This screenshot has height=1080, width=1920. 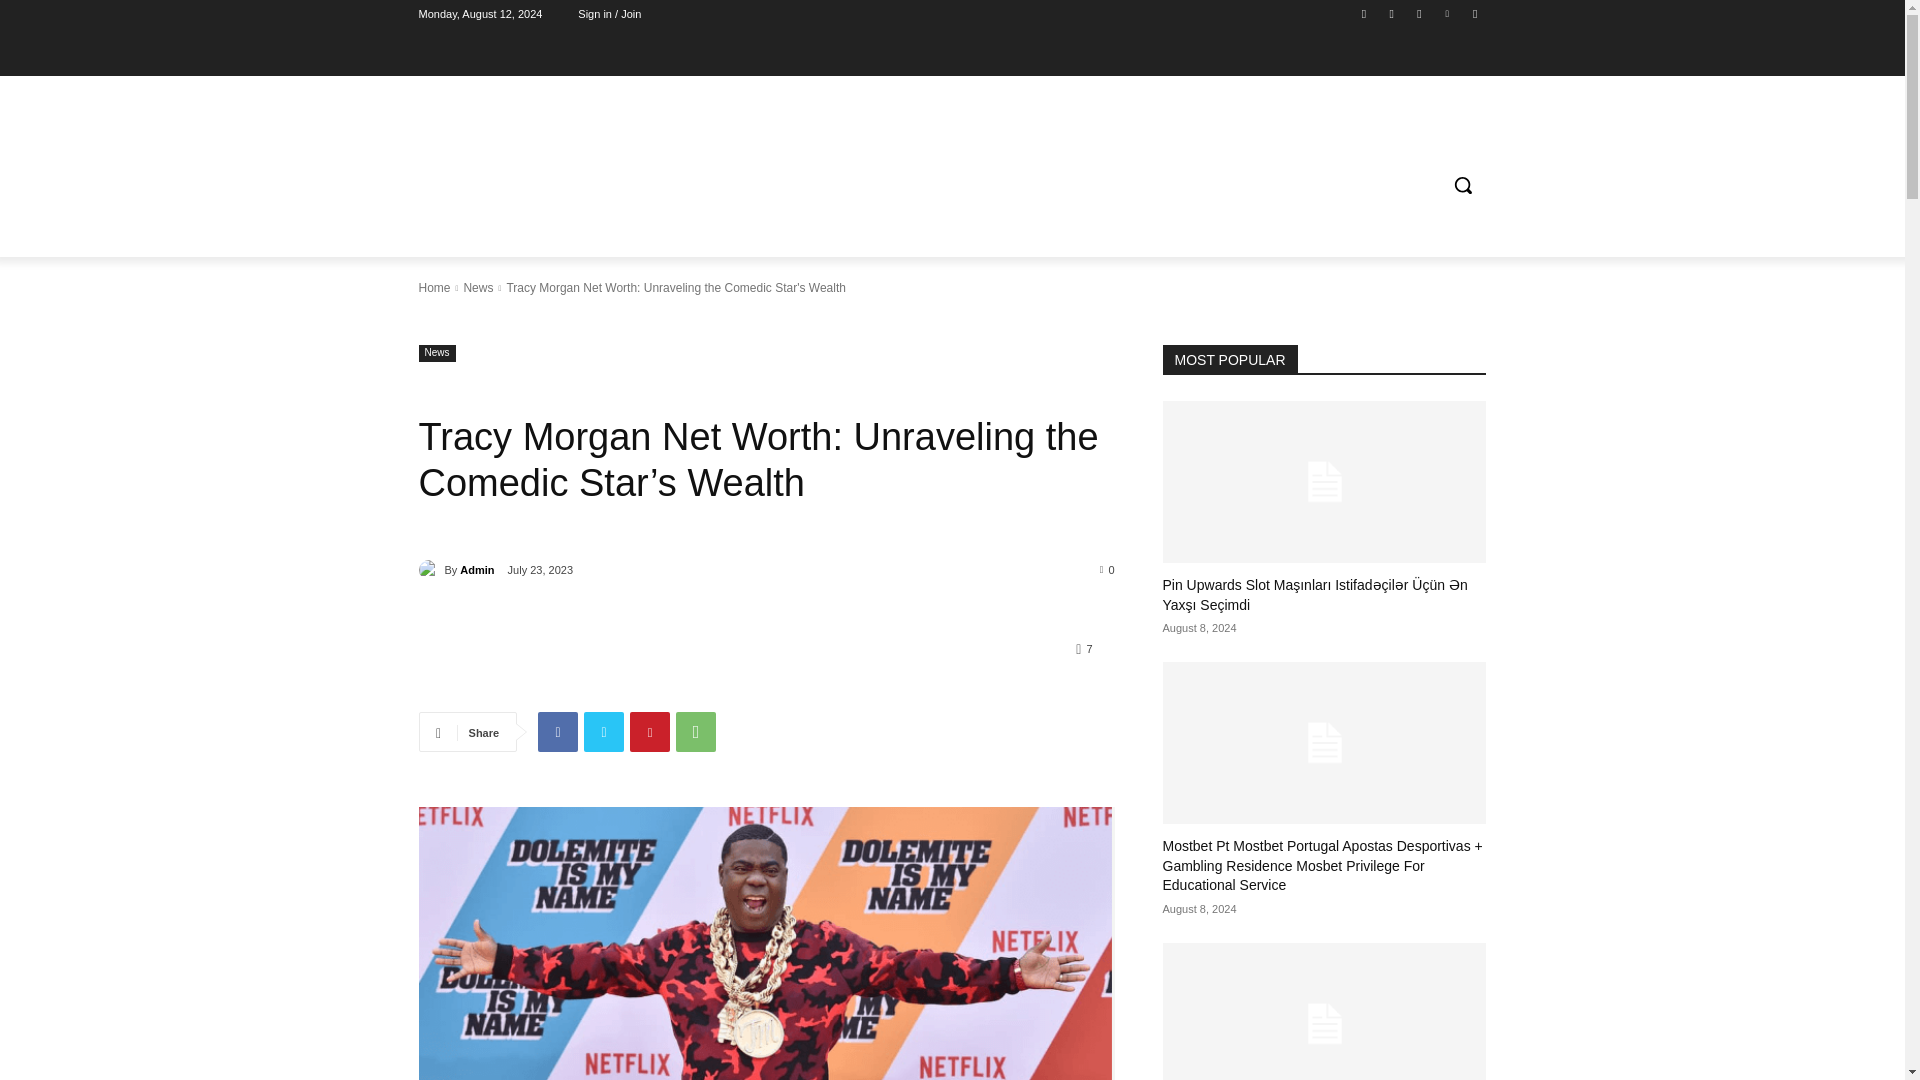 What do you see at coordinates (1392, 13) in the screenshot?
I see `Instagram` at bounding box center [1392, 13].